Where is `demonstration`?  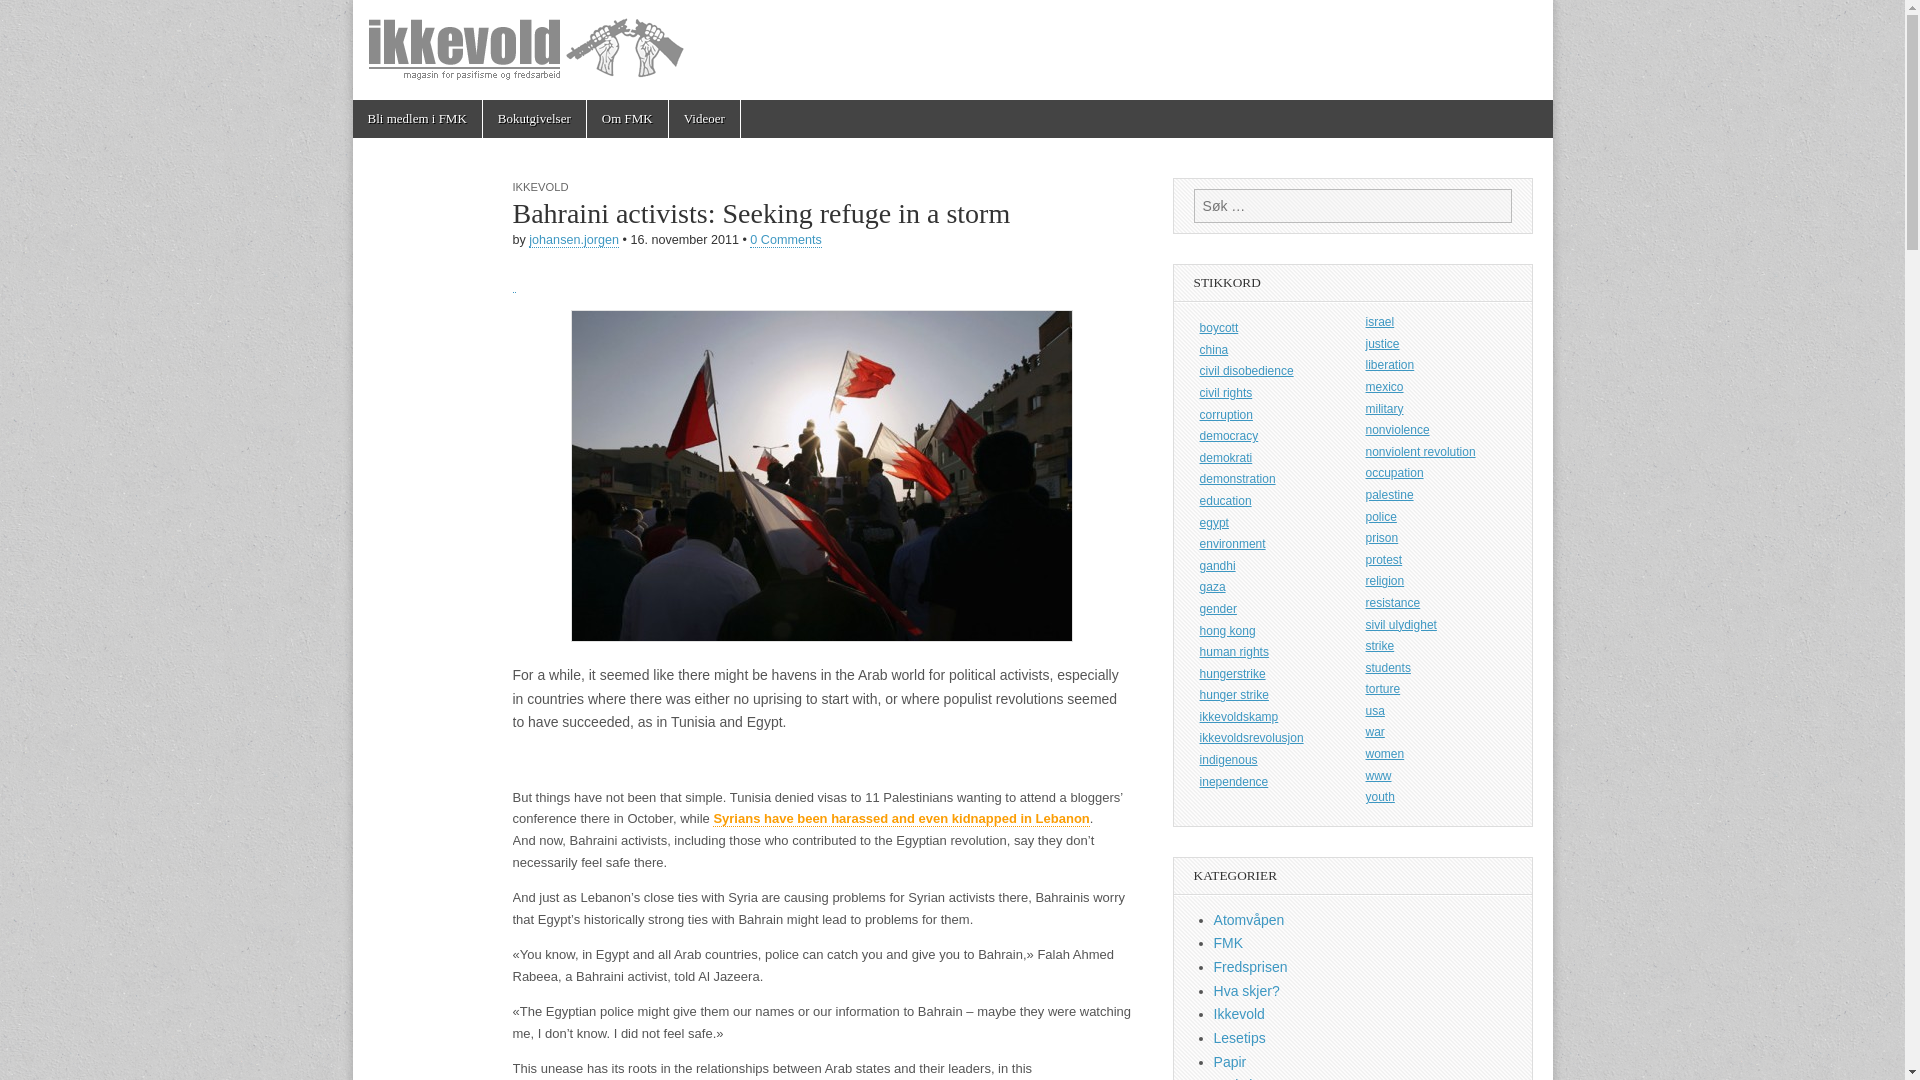 demonstration is located at coordinates (1270, 480).